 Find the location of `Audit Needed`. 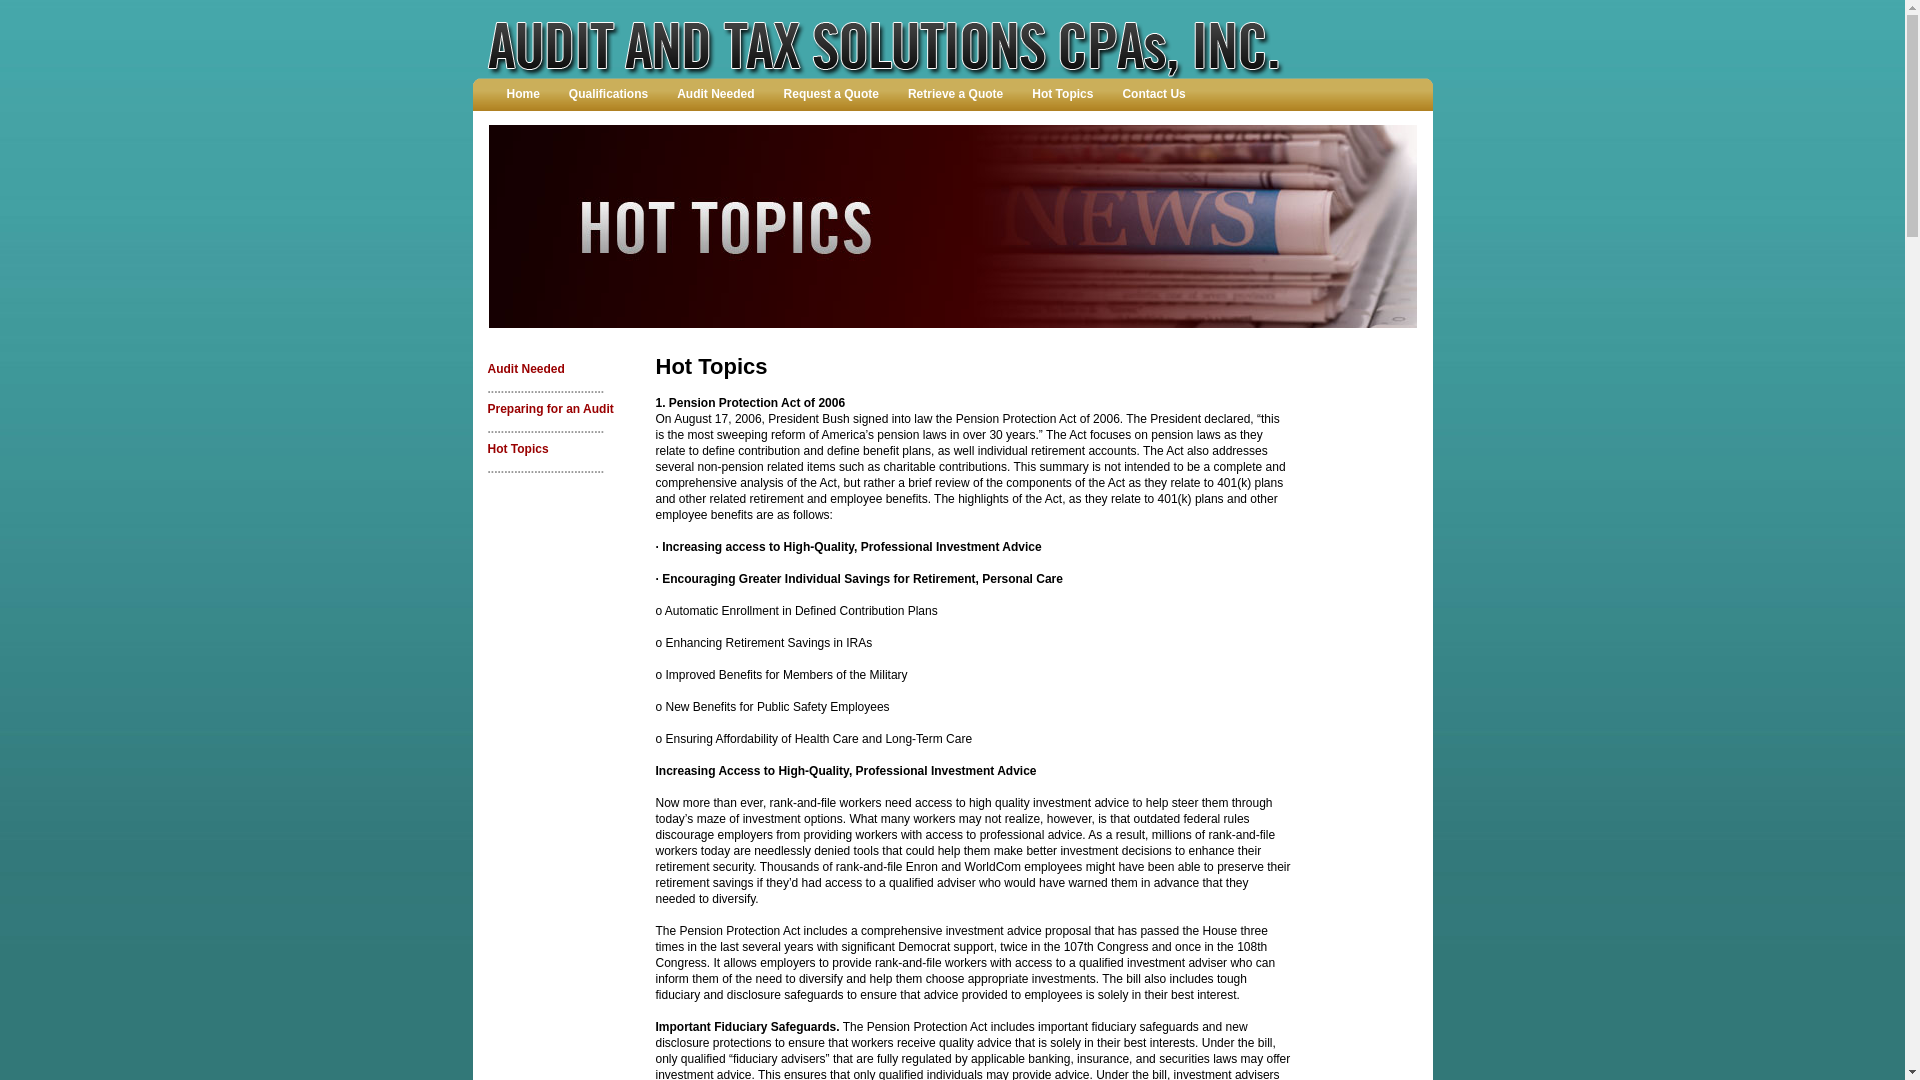

Audit Needed is located at coordinates (716, 94).